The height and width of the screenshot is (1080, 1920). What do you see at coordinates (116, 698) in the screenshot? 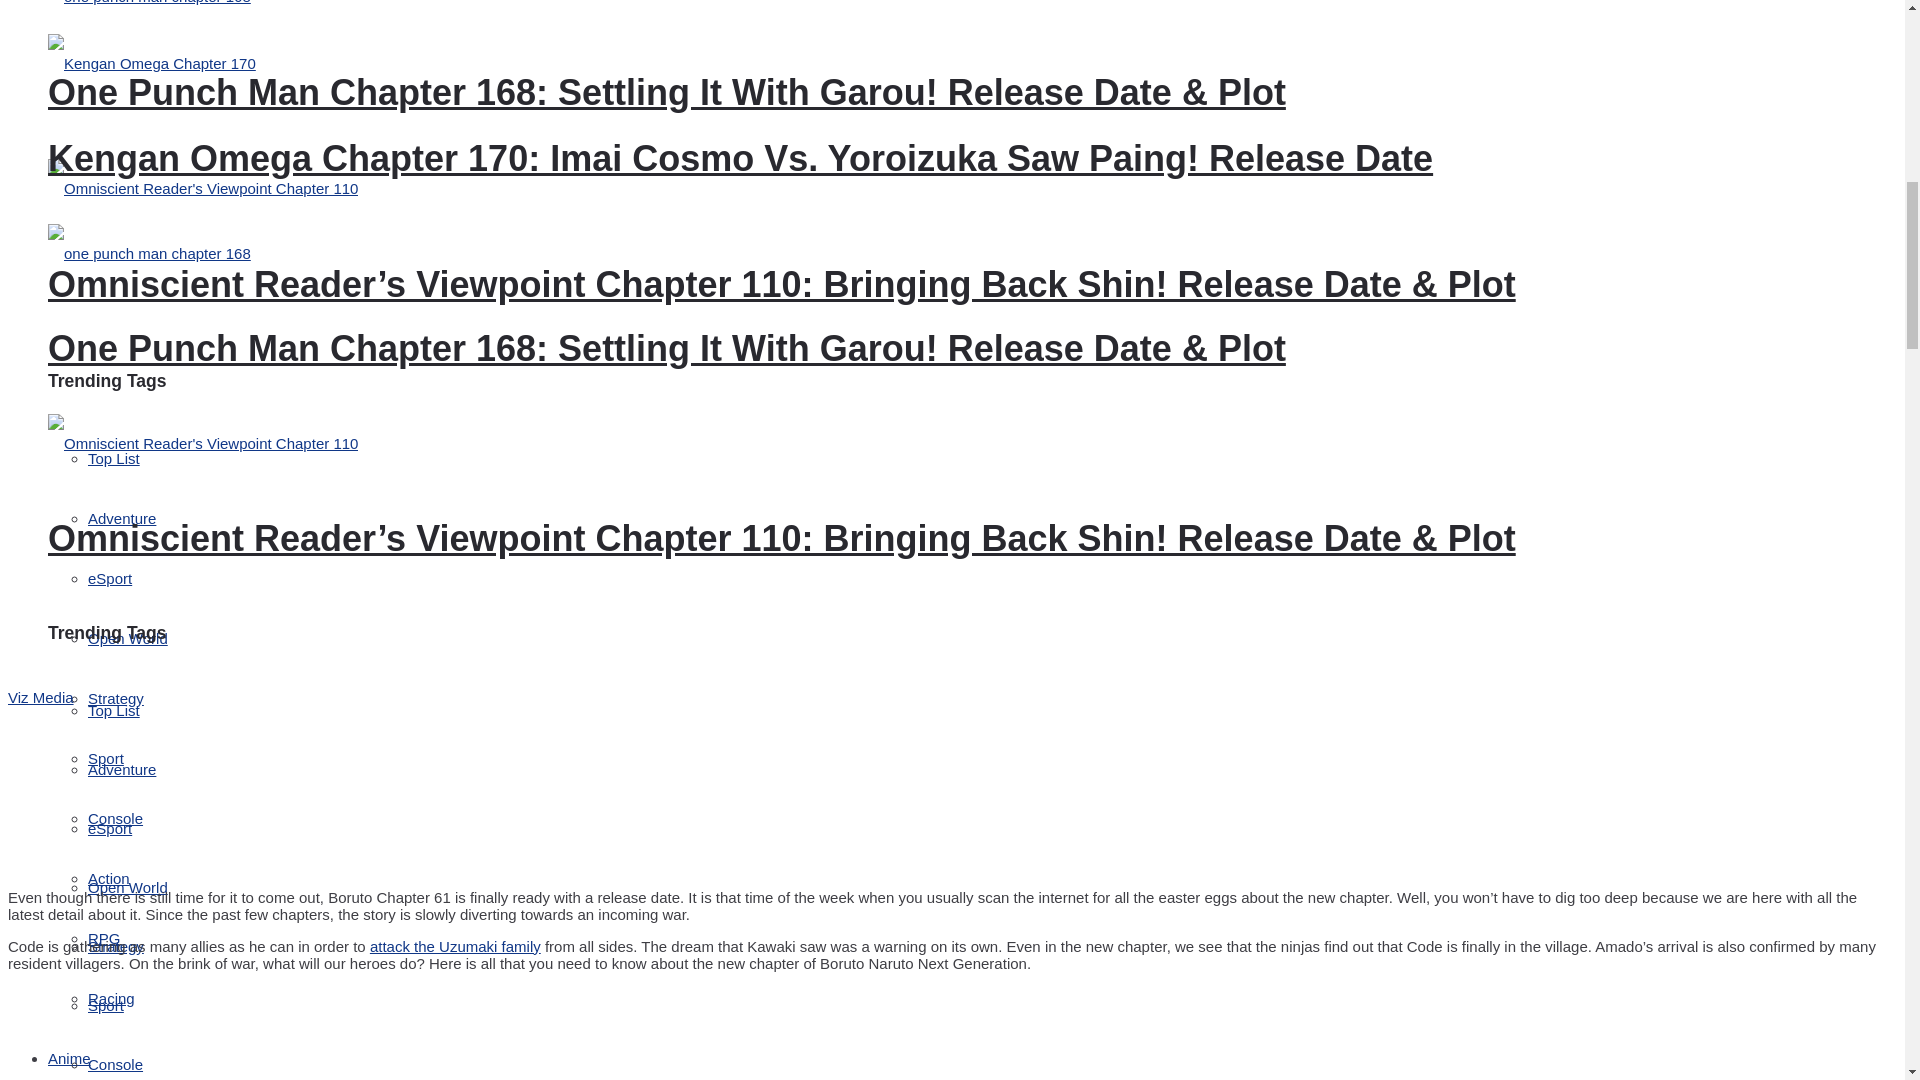
I see `Strategy` at bounding box center [116, 698].